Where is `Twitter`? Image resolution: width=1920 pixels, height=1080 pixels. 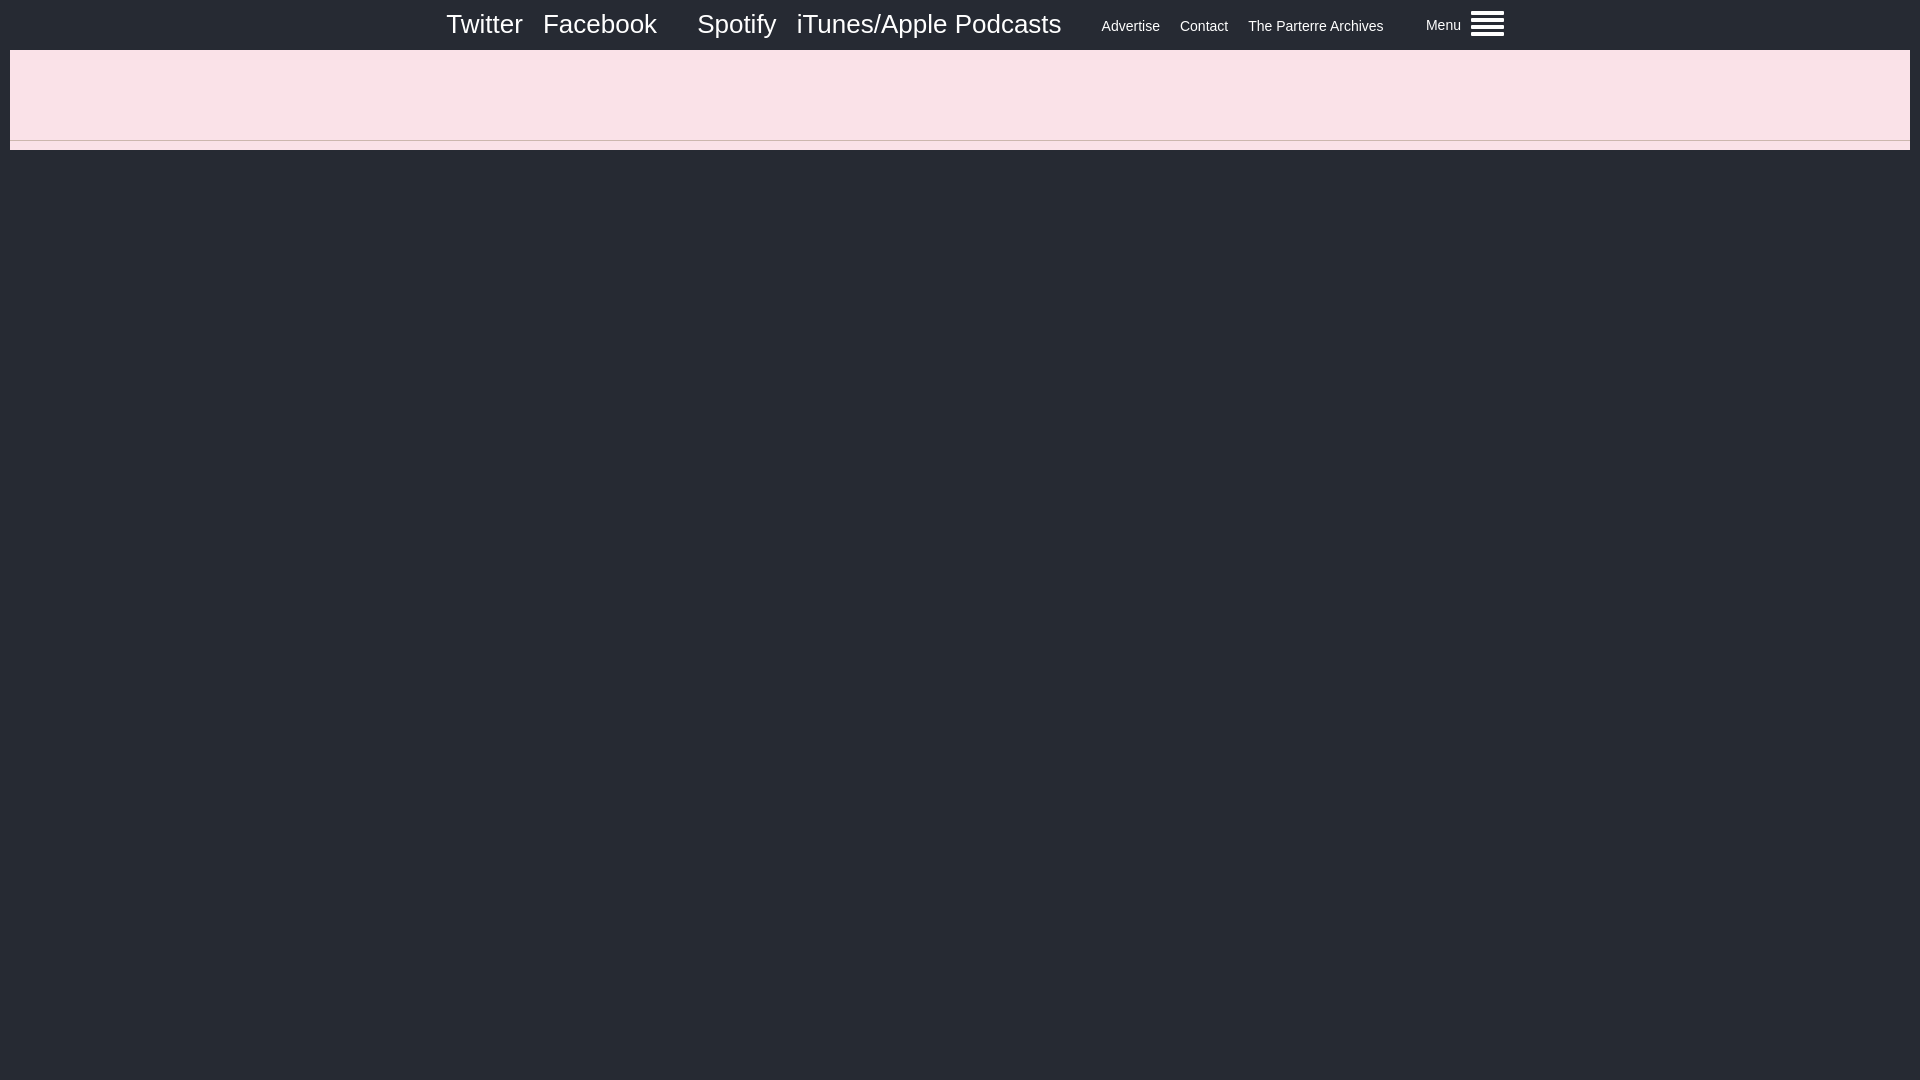 Twitter is located at coordinates (484, 23).